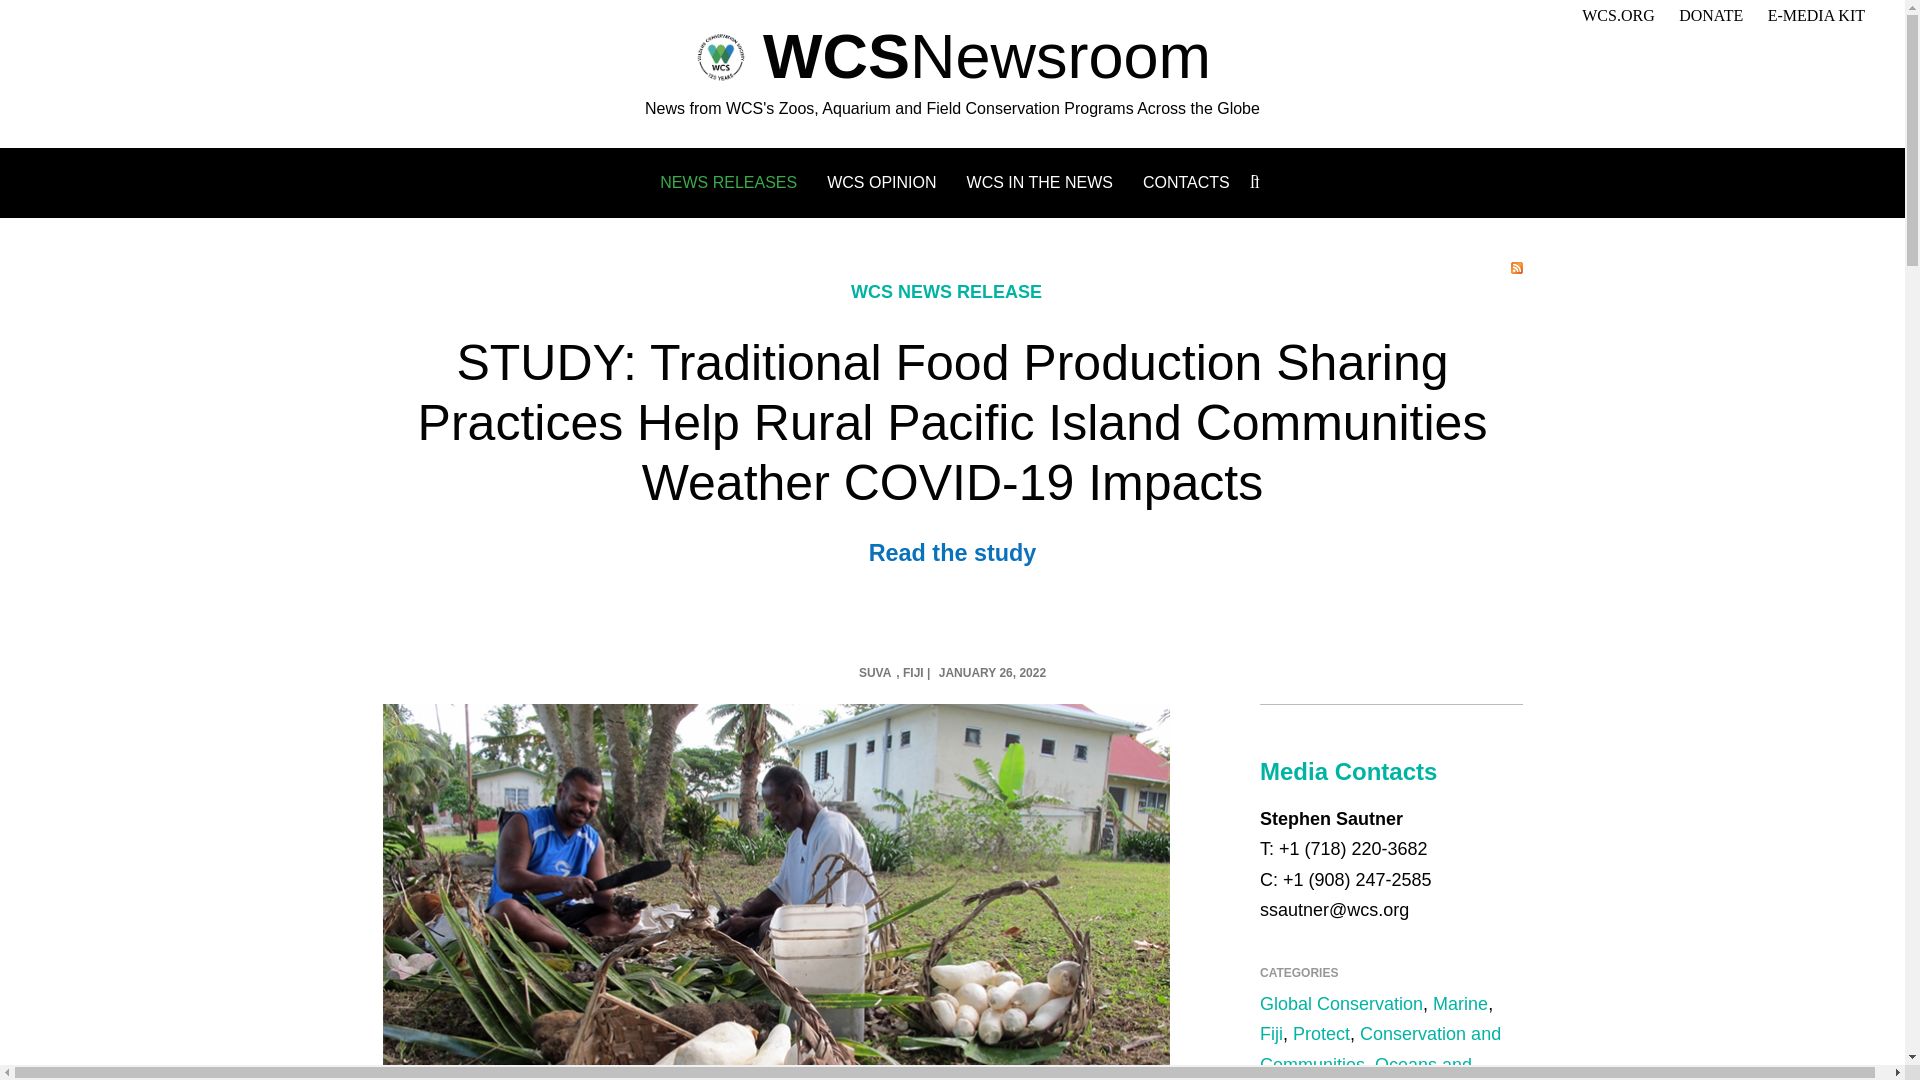  Describe the element at coordinates (1460, 1004) in the screenshot. I see `Marine` at that location.